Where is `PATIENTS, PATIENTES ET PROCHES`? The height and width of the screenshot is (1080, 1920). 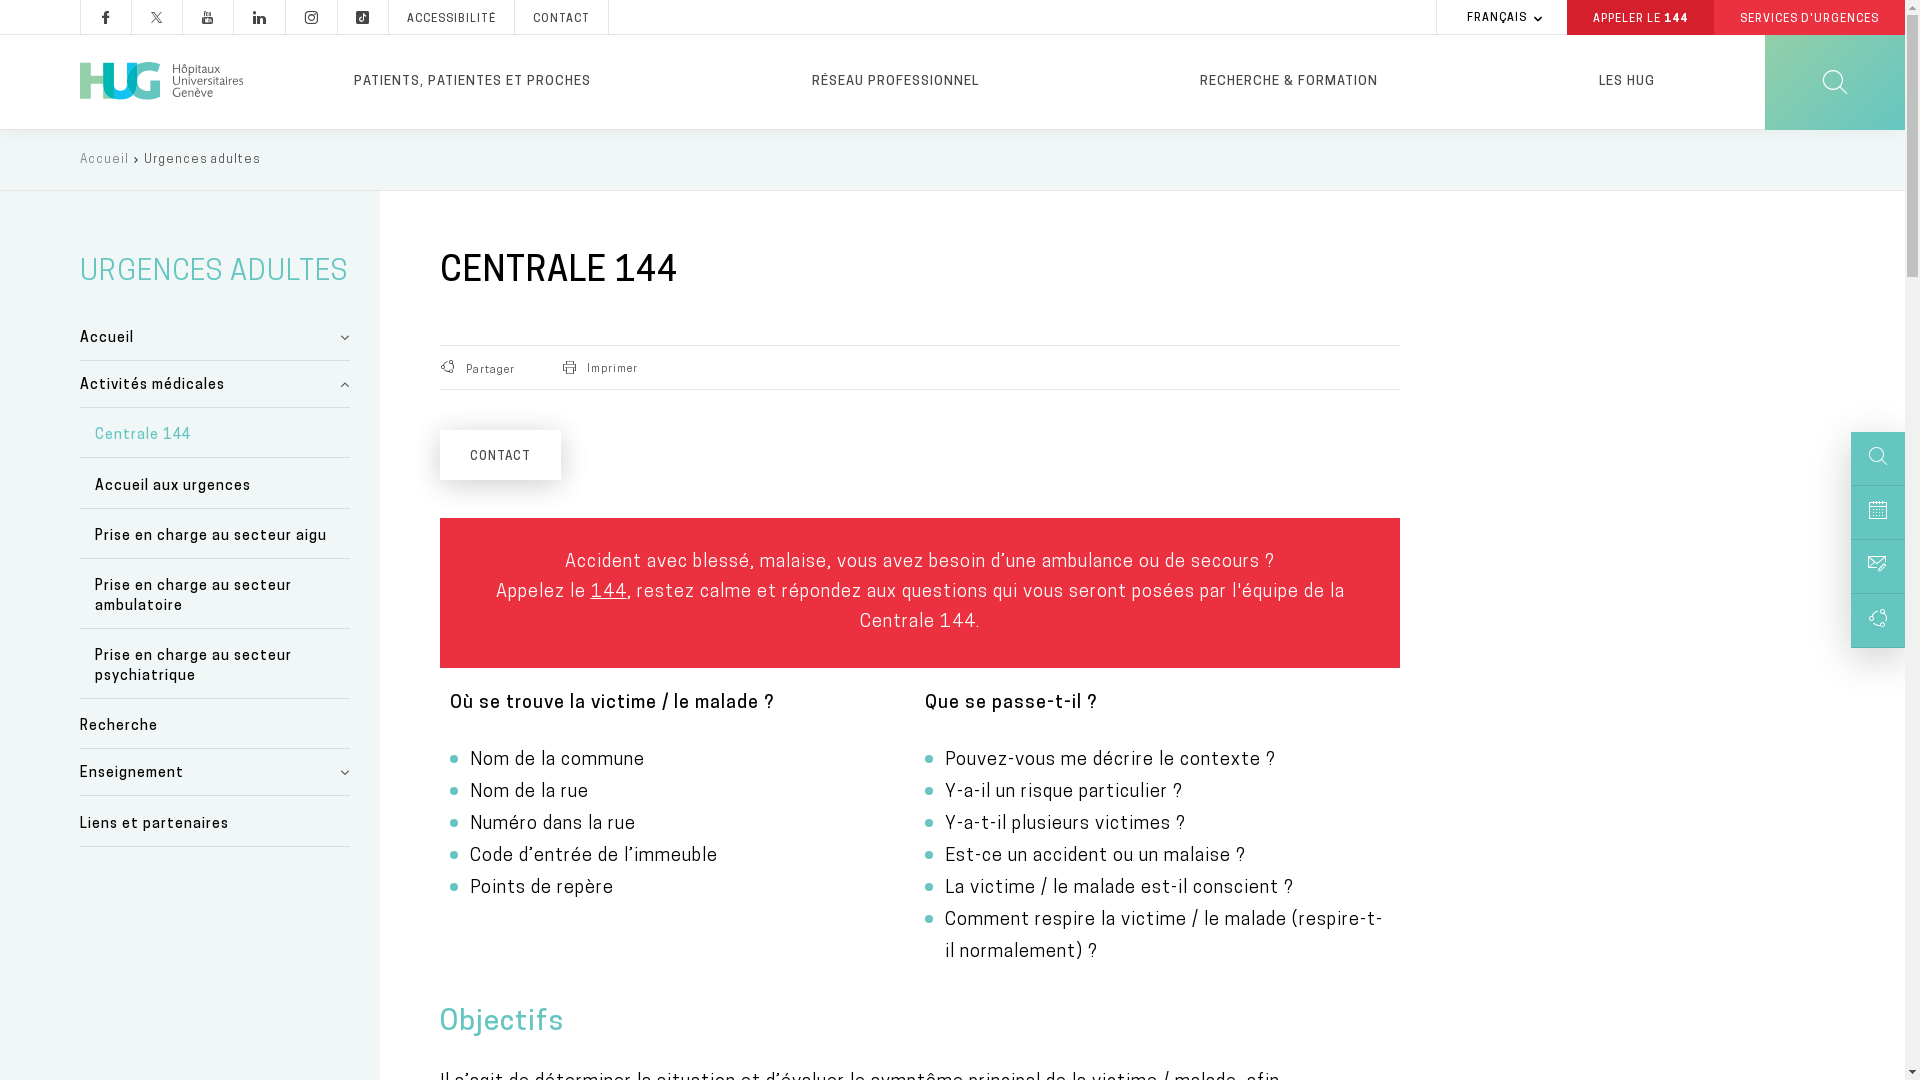 PATIENTS, PATIENTES ET PROCHES is located at coordinates (472, 82).